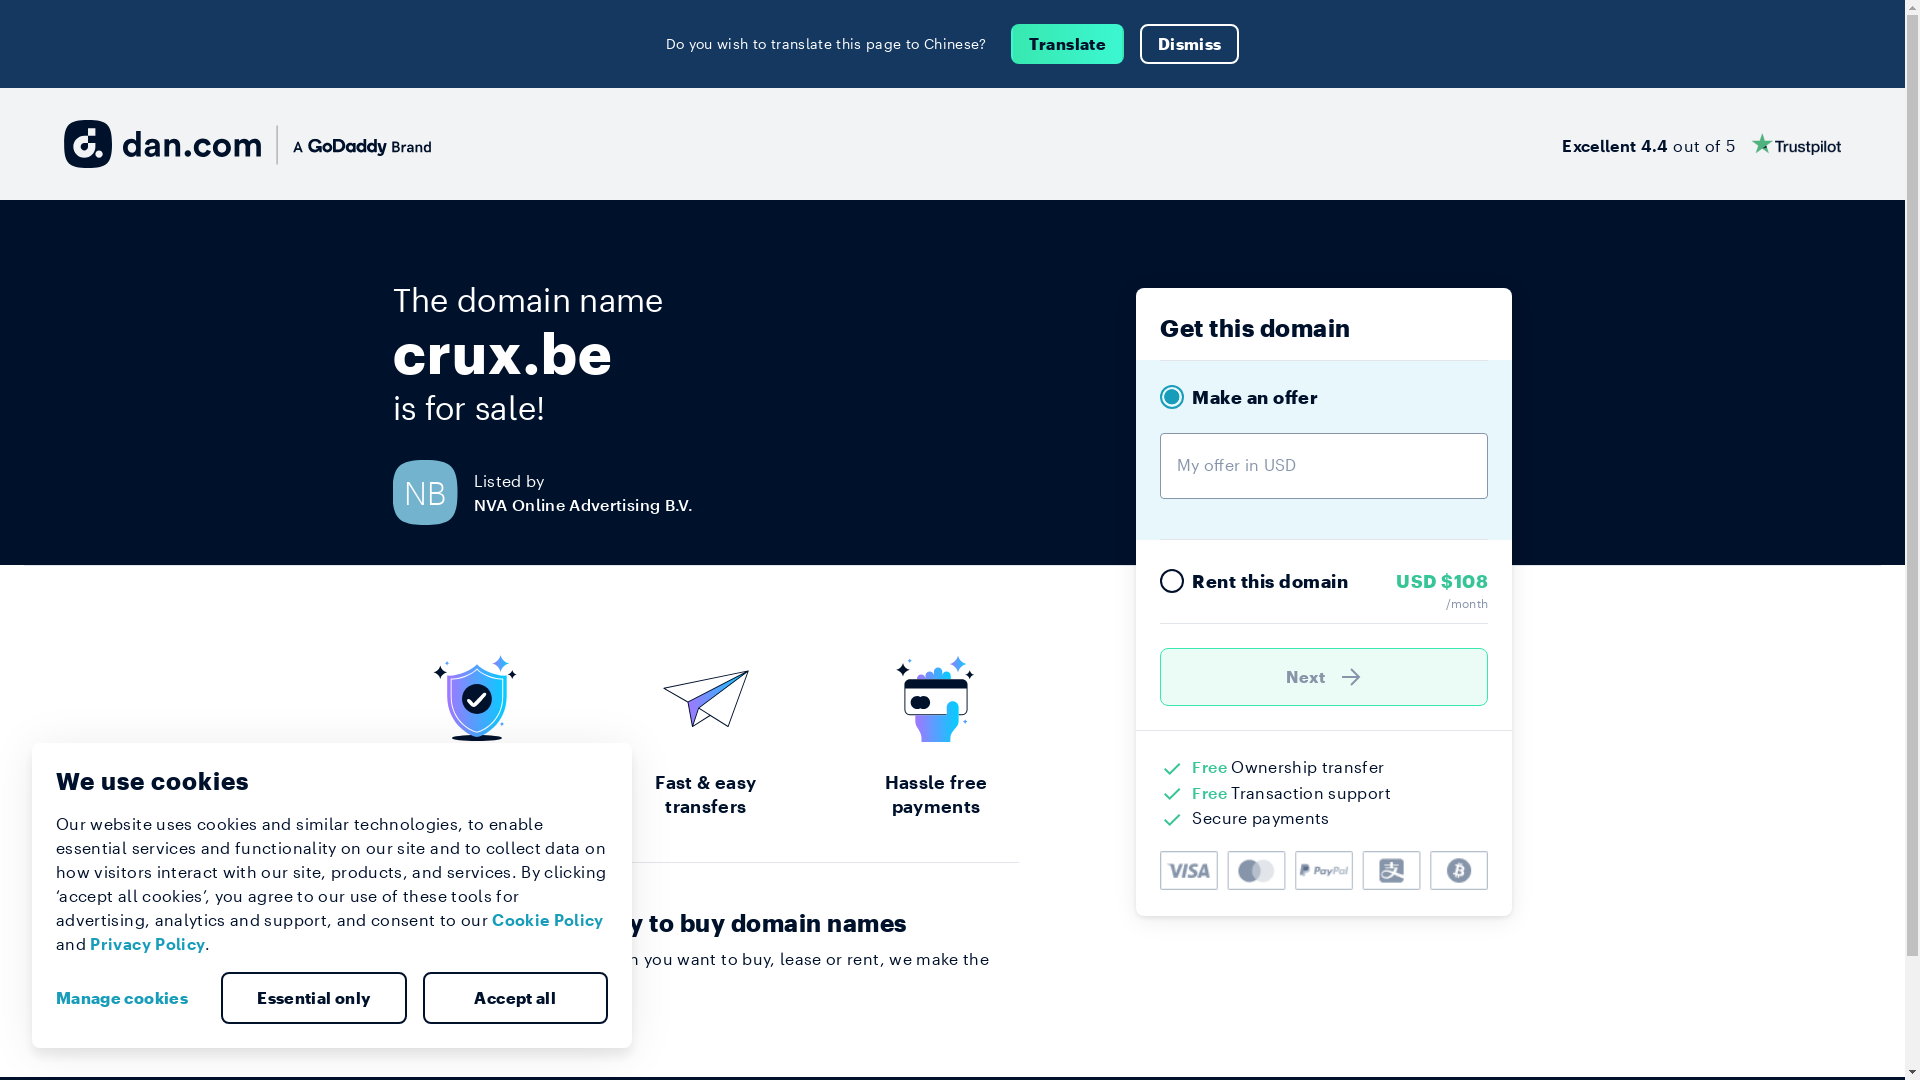  Describe the element at coordinates (1702, 144) in the screenshot. I see `Excellent 4.4 out of 5` at that location.